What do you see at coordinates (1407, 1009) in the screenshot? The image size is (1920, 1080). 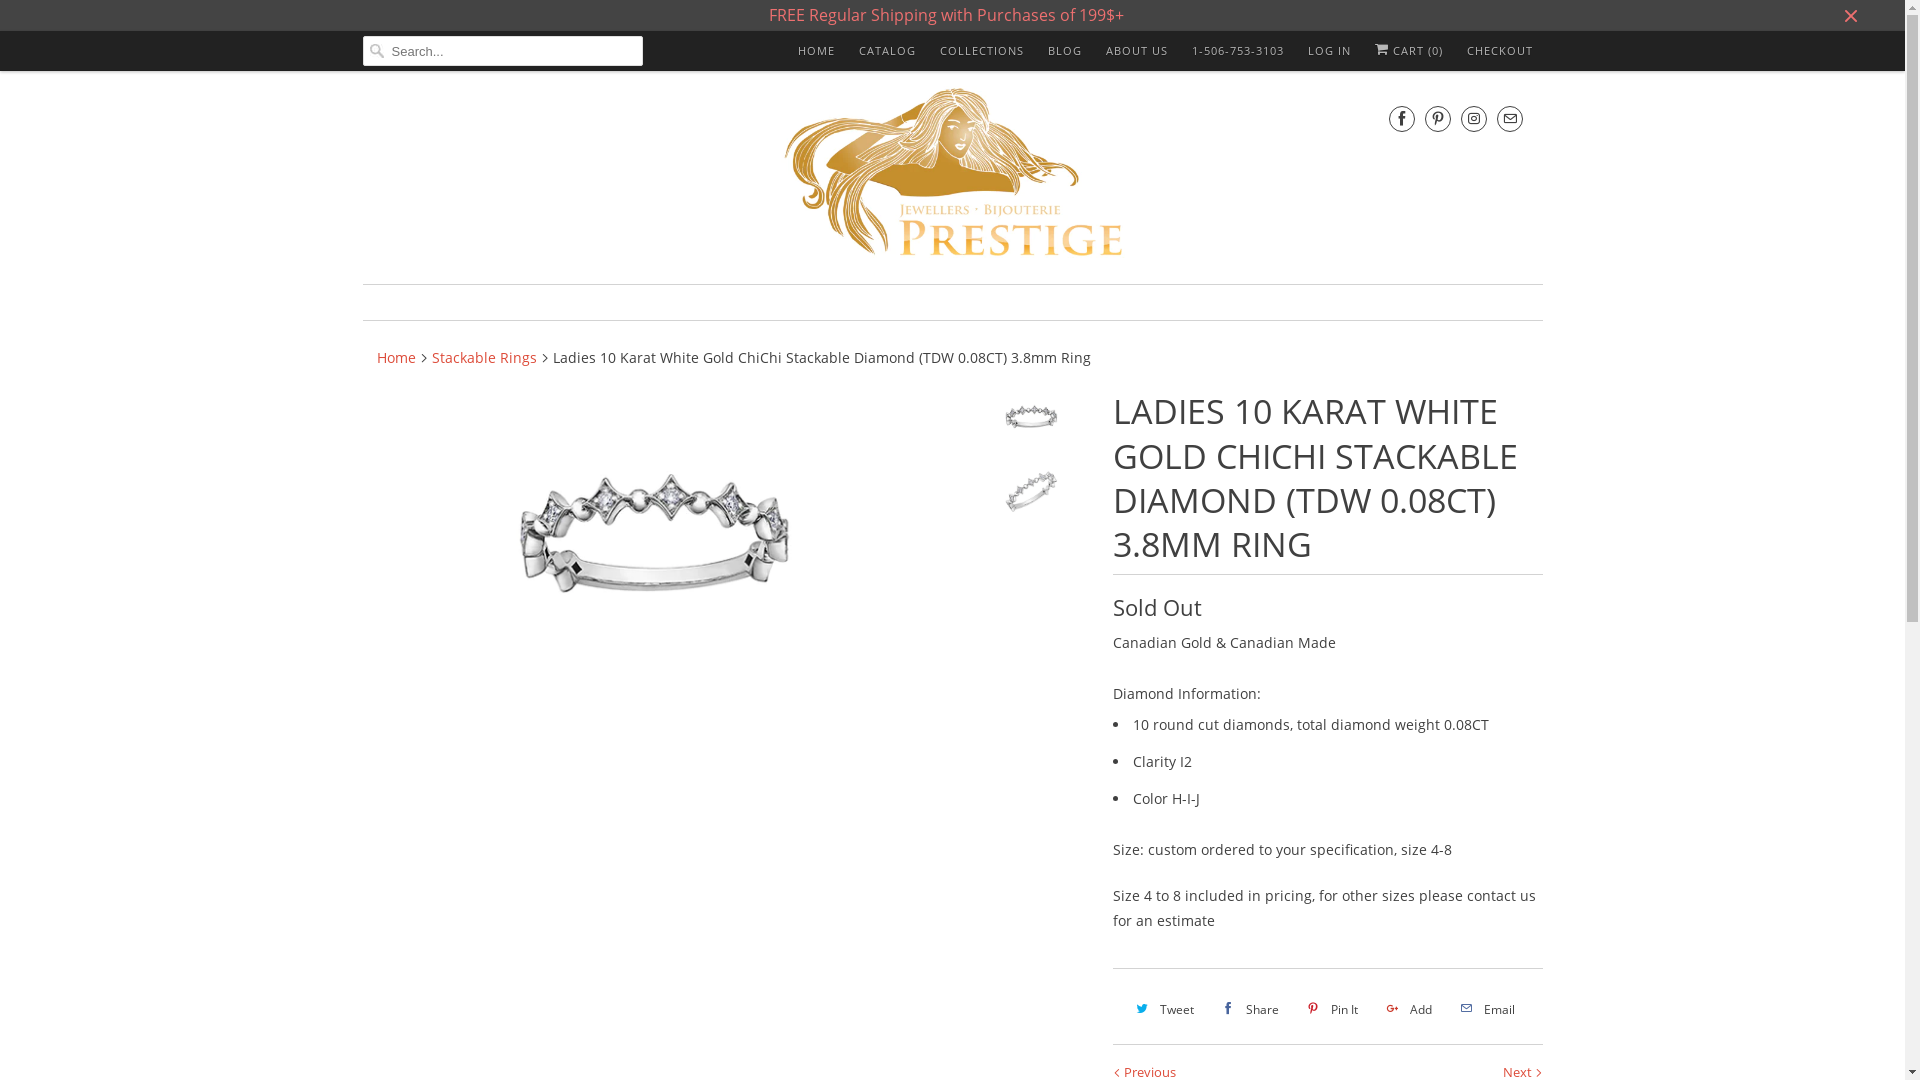 I see `Add` at bounding box center [1407, 1009].